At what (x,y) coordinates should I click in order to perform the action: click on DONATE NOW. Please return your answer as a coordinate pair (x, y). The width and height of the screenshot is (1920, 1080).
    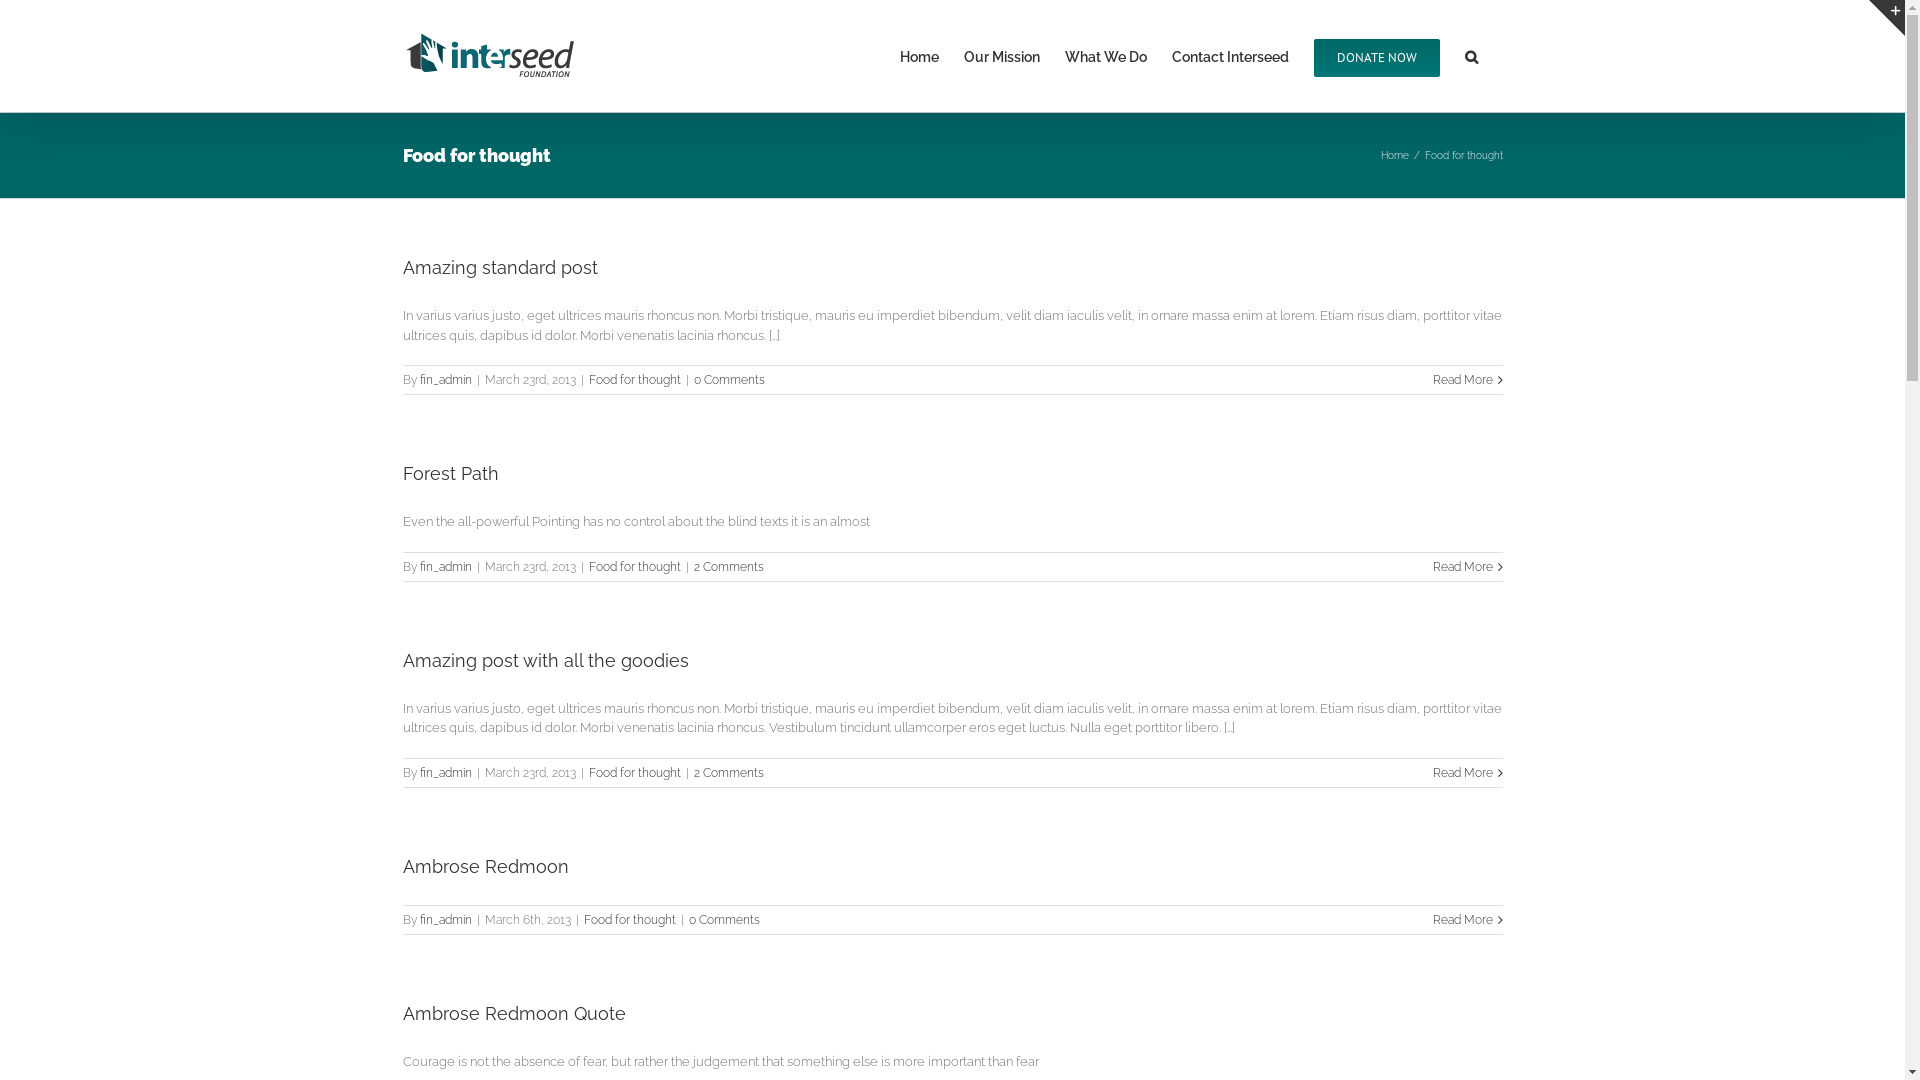
    Looking at the image, I should click on (1377, 56).